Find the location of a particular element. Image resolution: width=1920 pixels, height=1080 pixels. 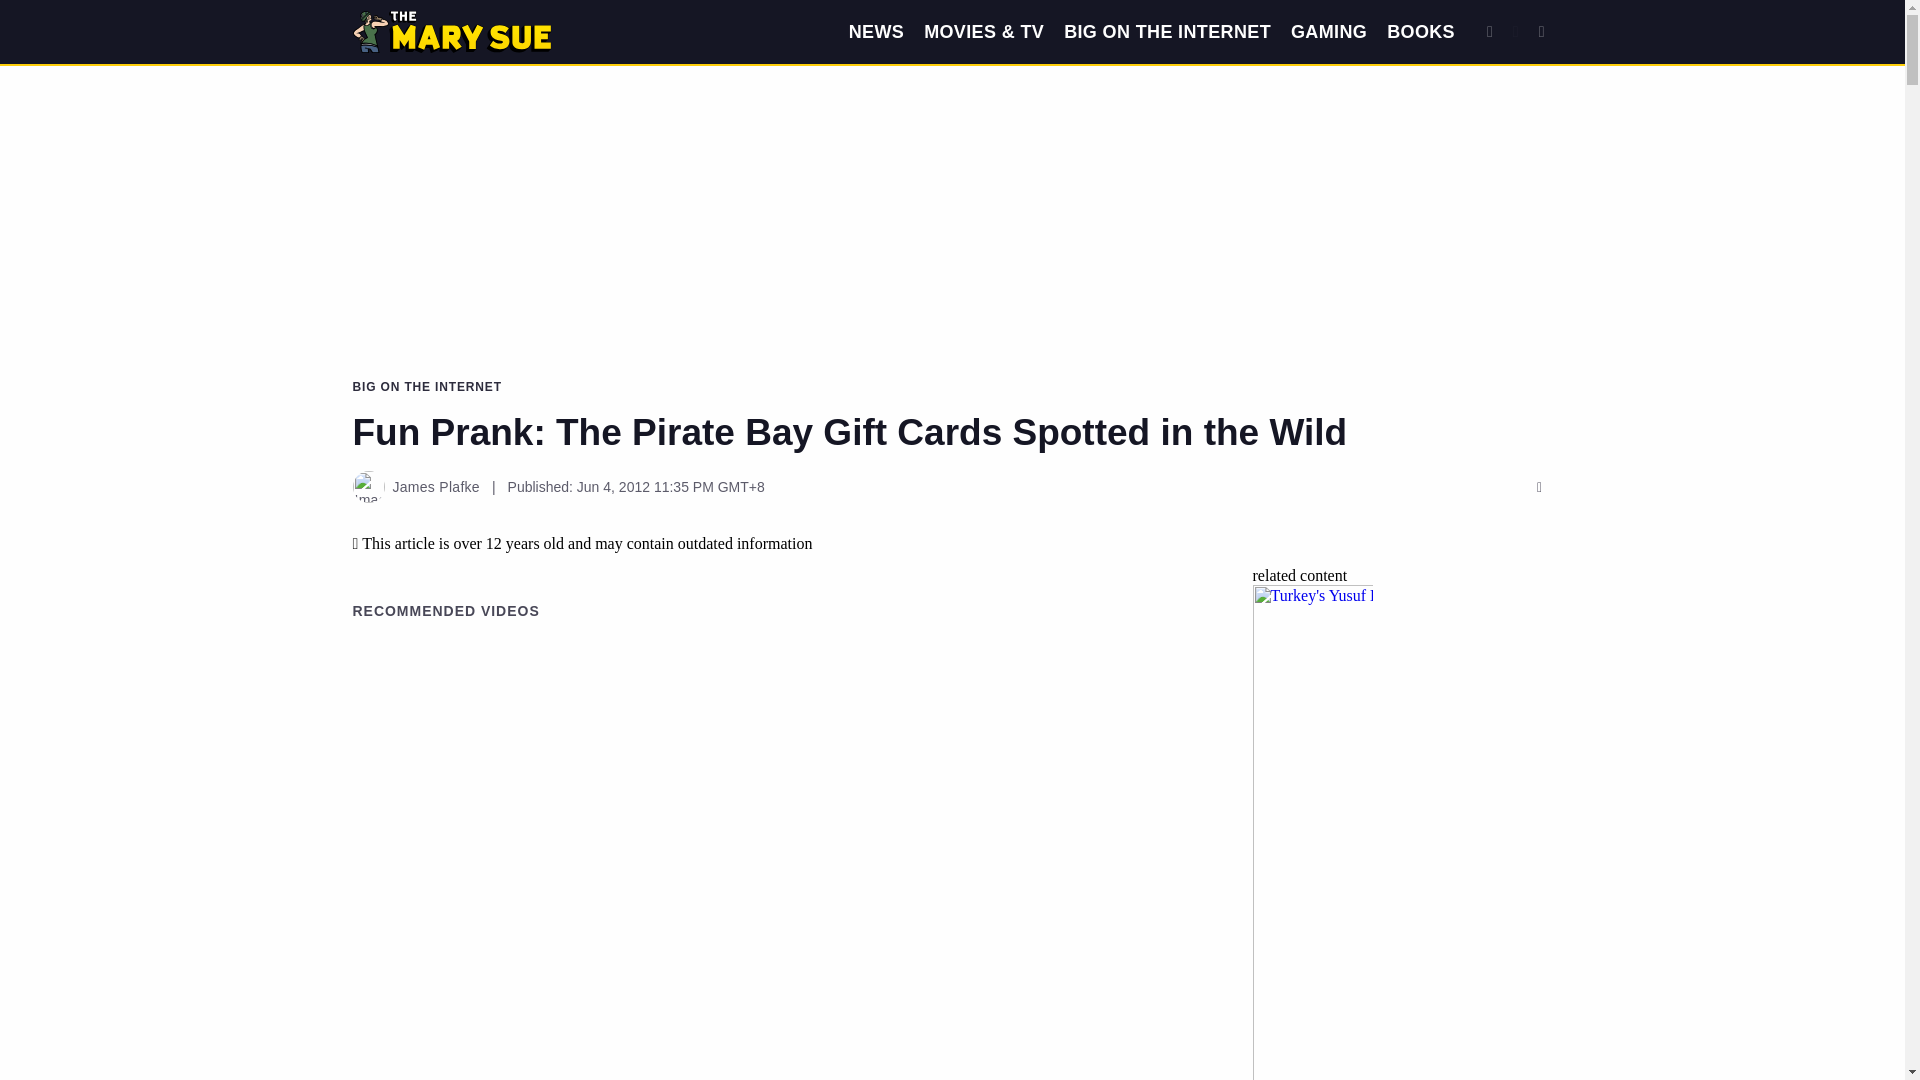

NEWS is located at coordinates (876, 32).